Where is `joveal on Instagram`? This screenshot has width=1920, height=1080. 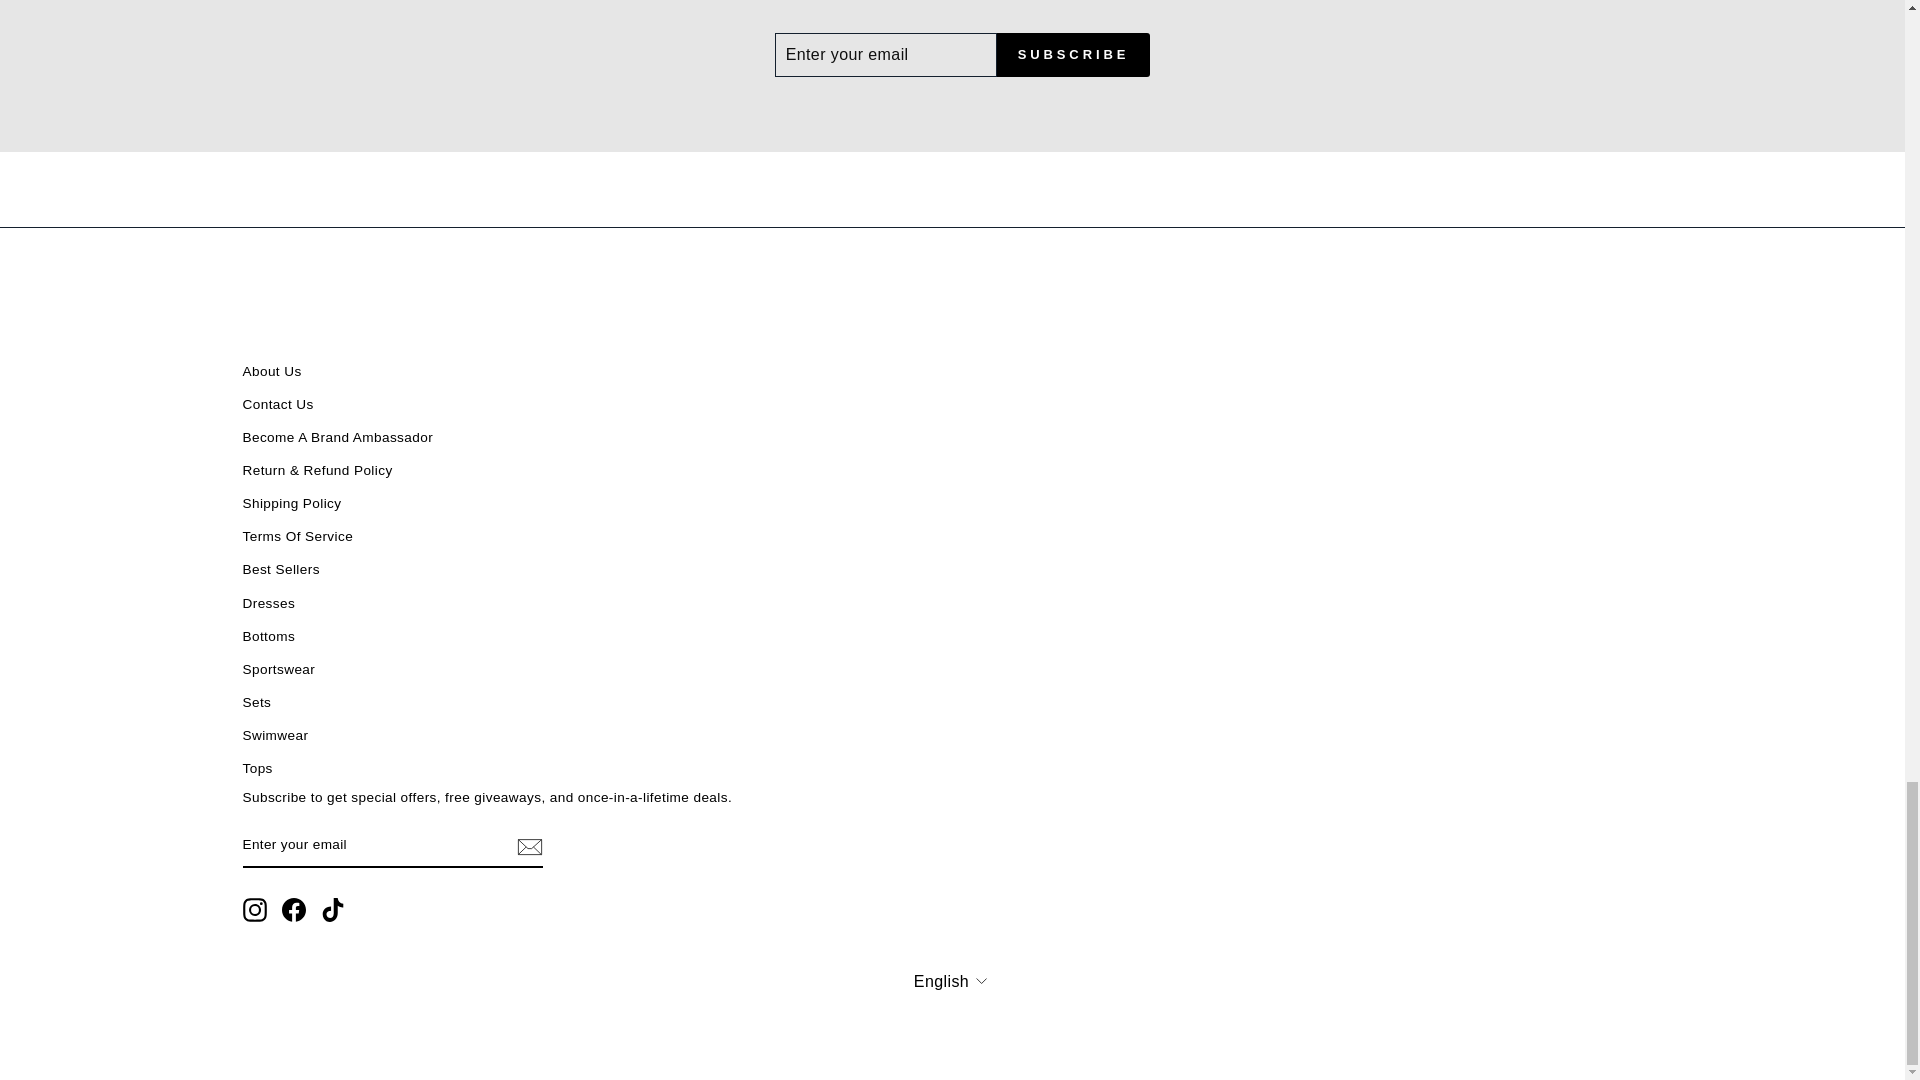
joveal on Instagram is located at coordinates (254, 910).